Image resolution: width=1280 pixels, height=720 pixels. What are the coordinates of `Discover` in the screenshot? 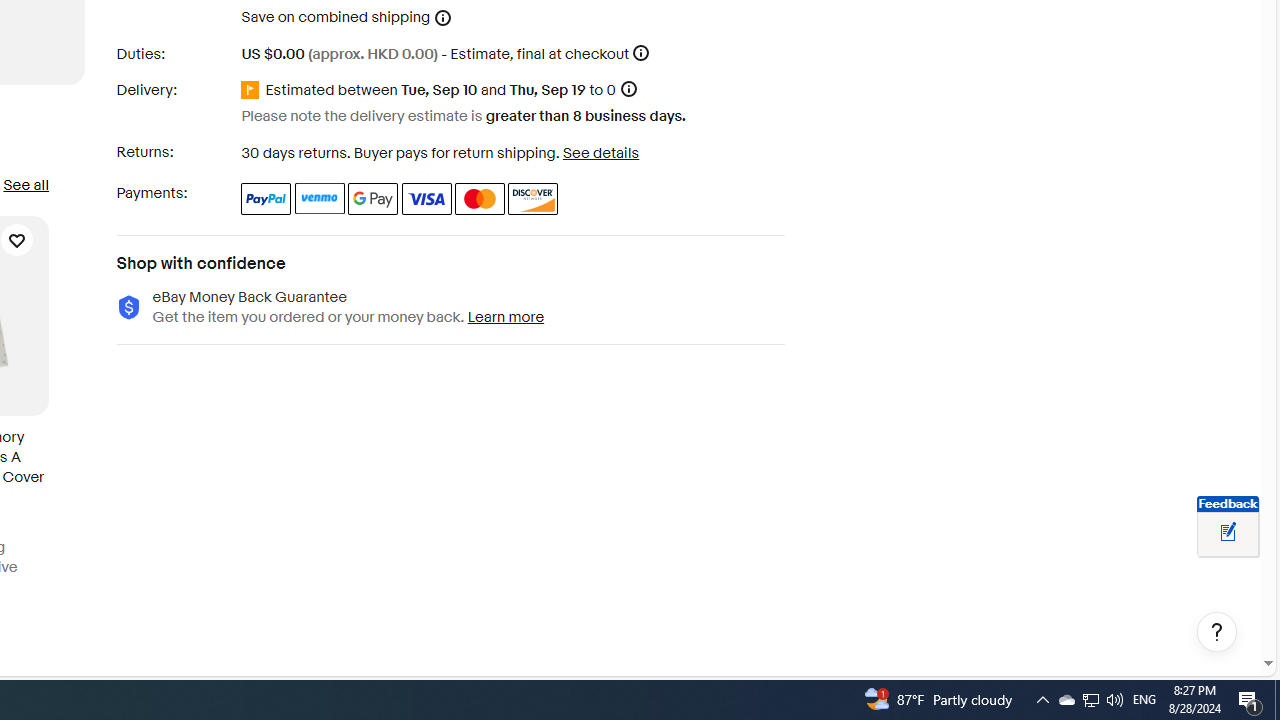 It's located at (534, 198).